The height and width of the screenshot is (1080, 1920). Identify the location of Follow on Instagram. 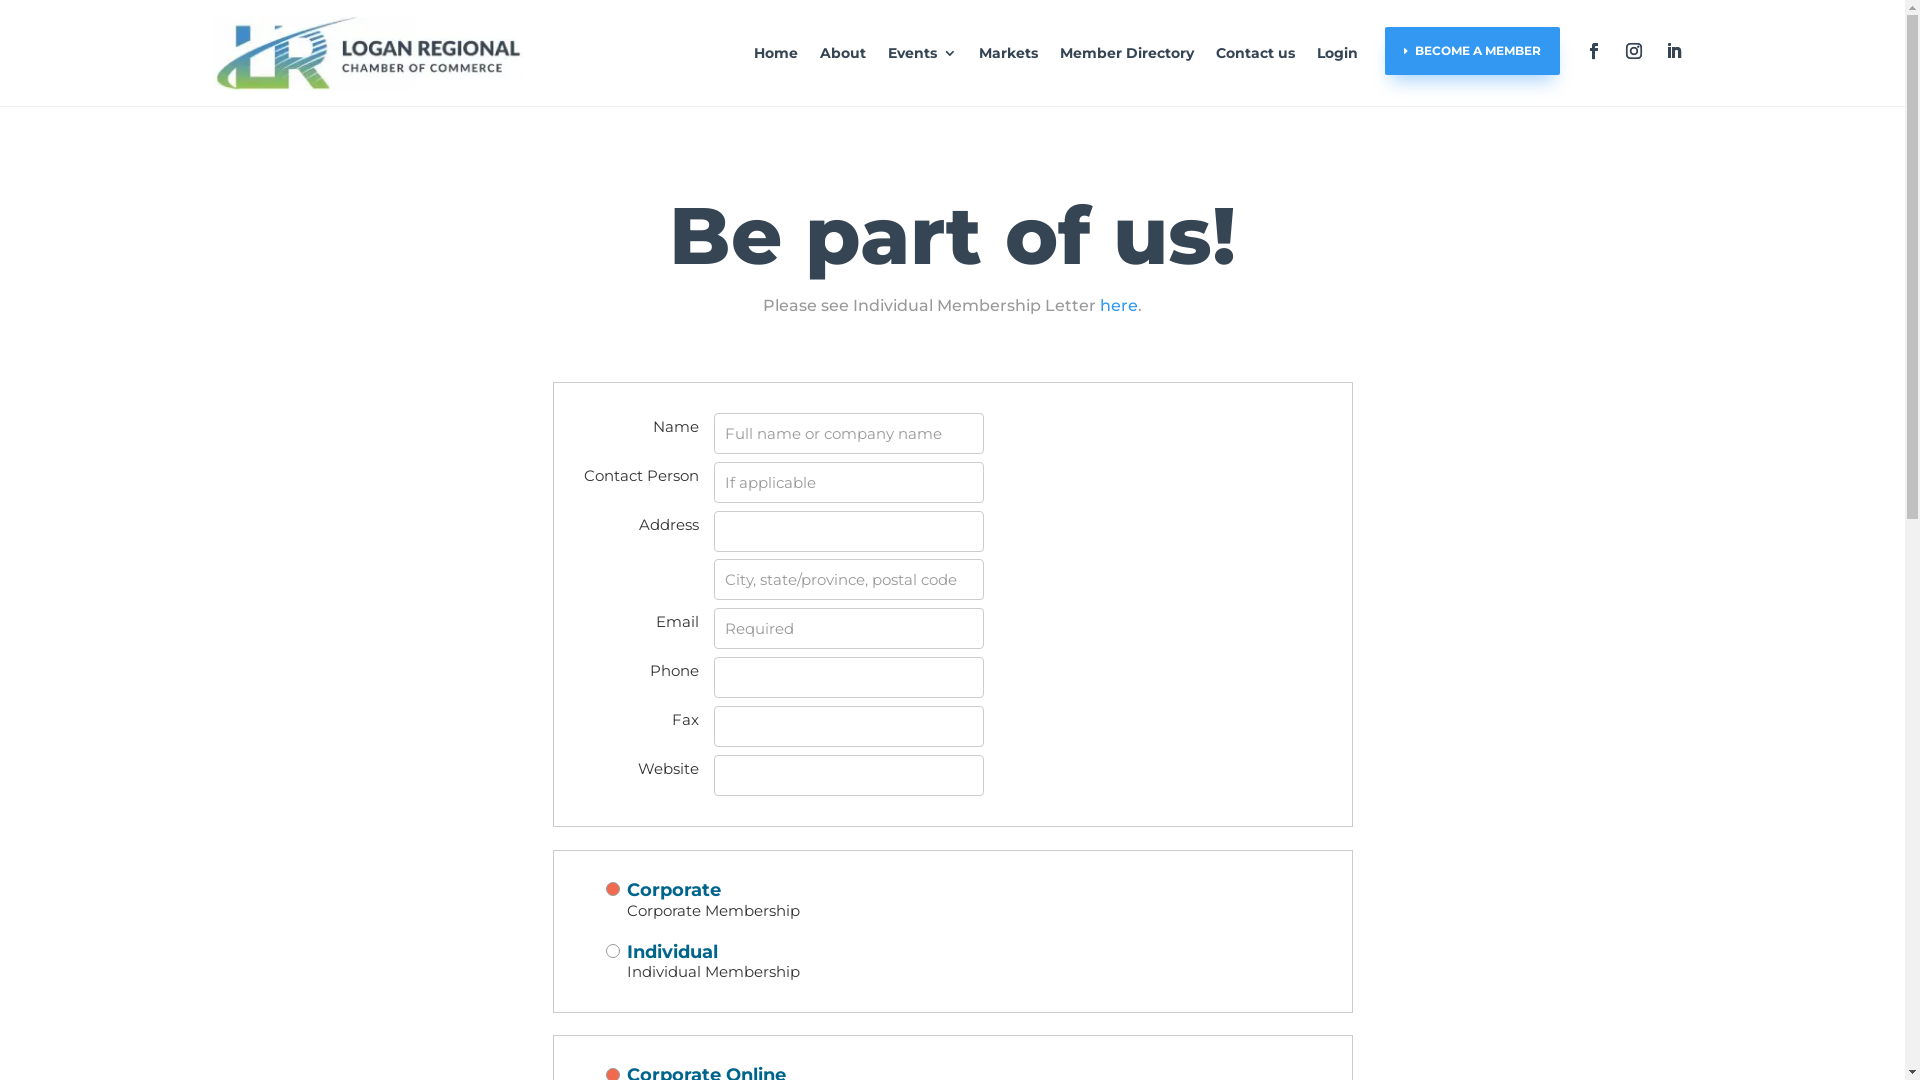
(1634, 51).